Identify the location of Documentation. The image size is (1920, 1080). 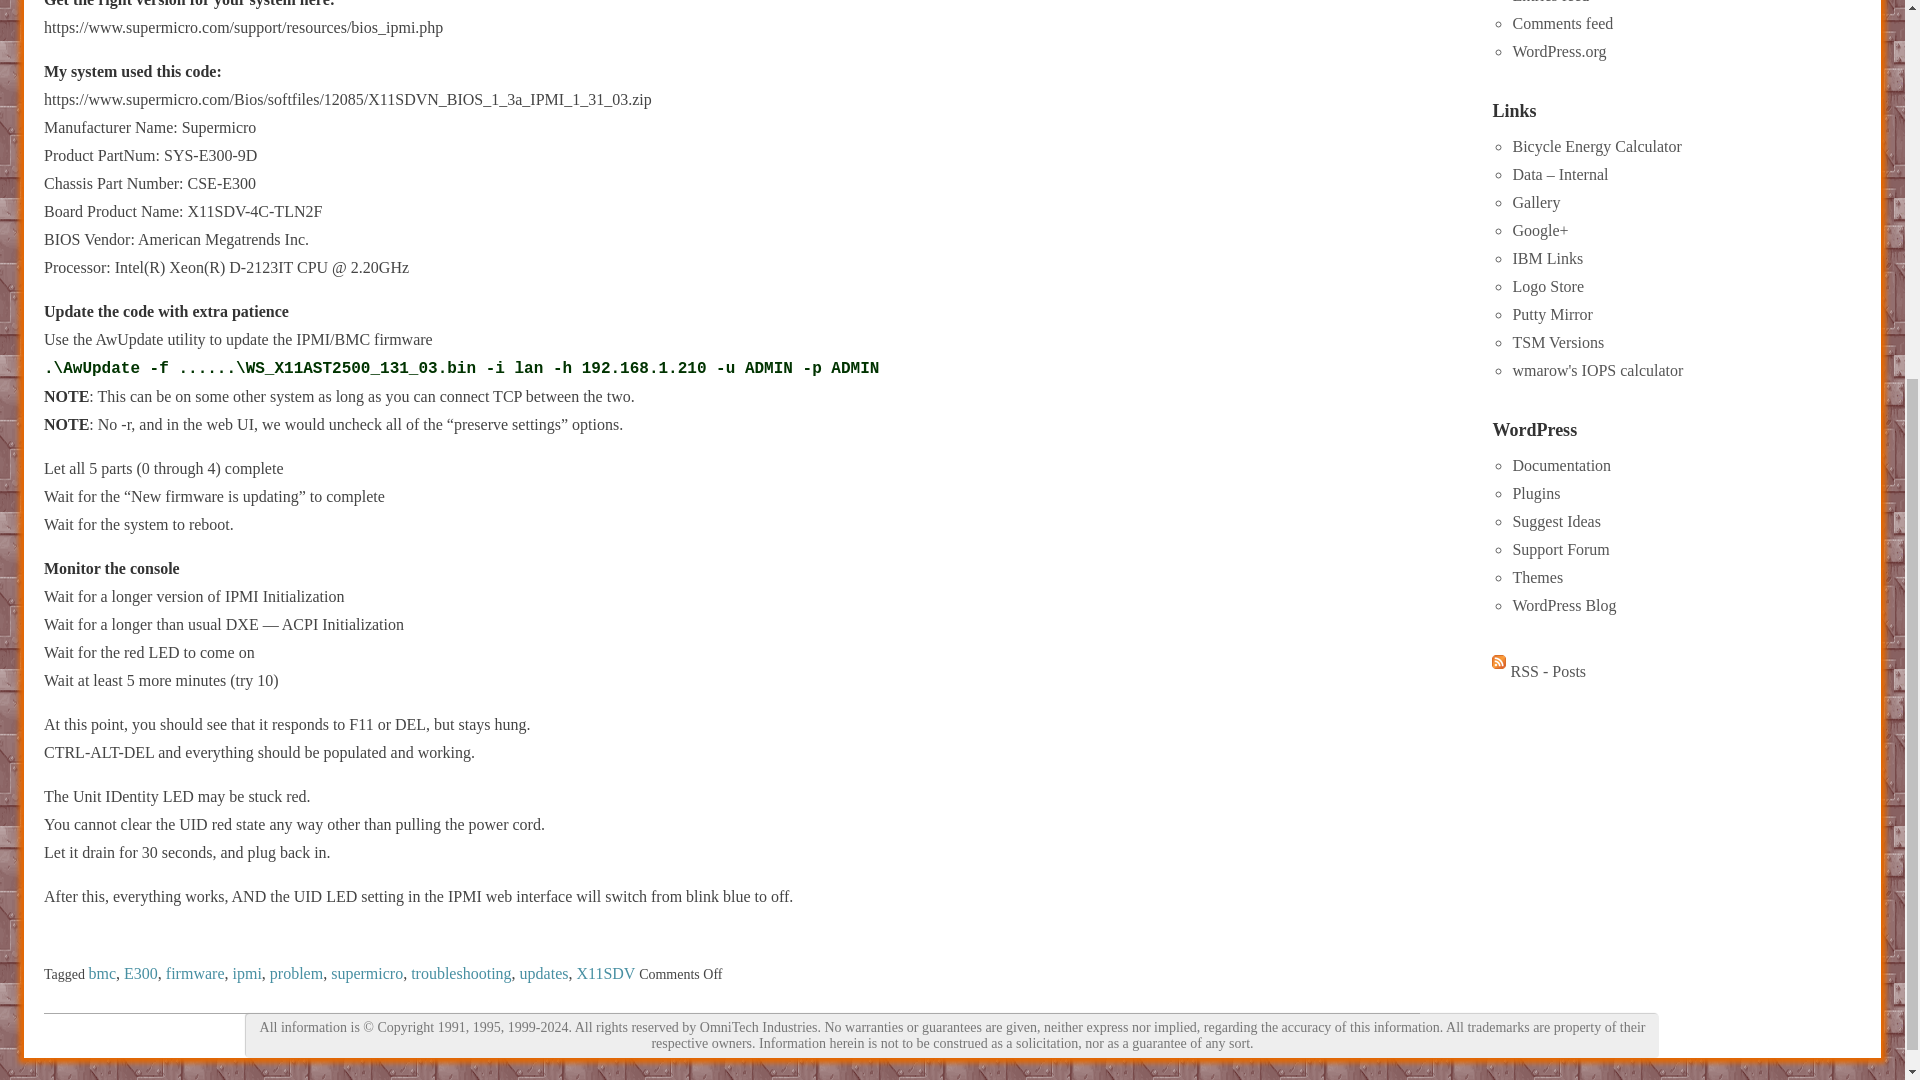
(1561, 465).